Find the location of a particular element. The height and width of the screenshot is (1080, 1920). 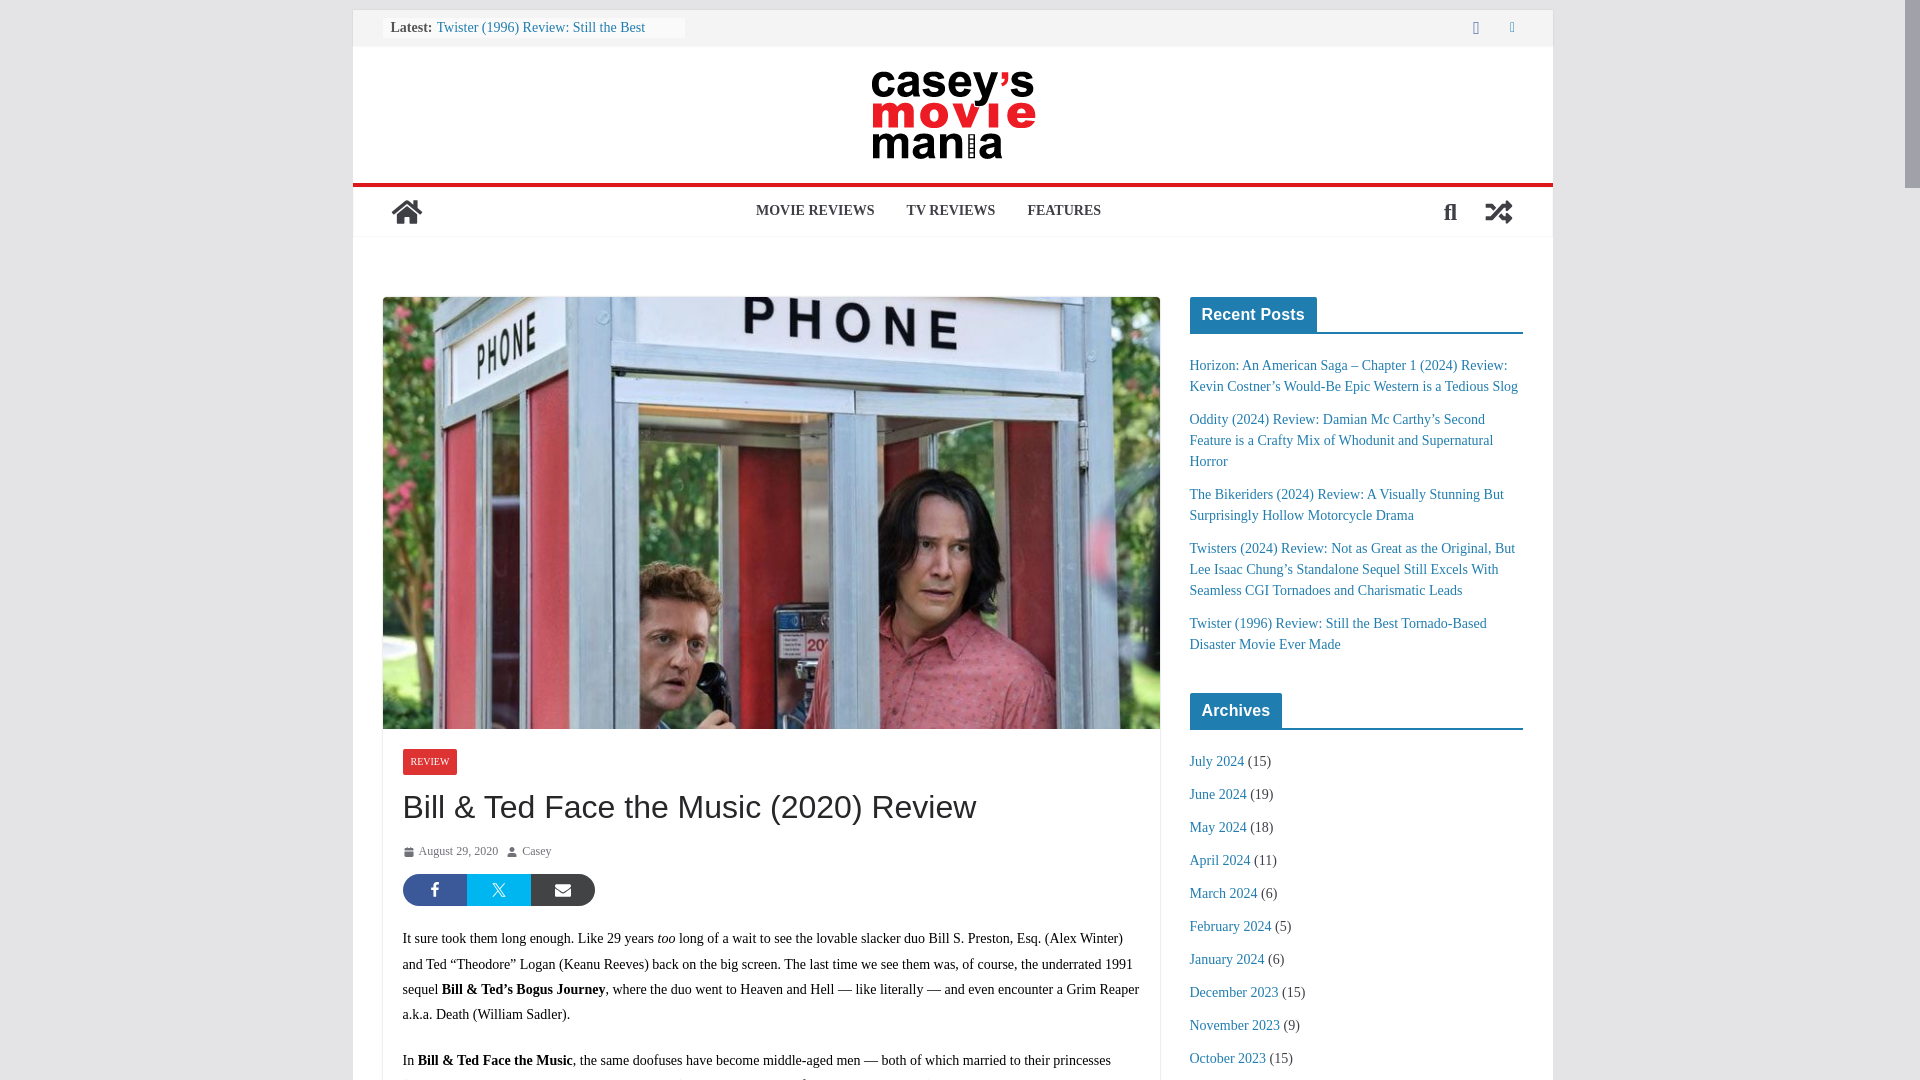

Casey's Movie Mania is located at coordinates (406, 212).